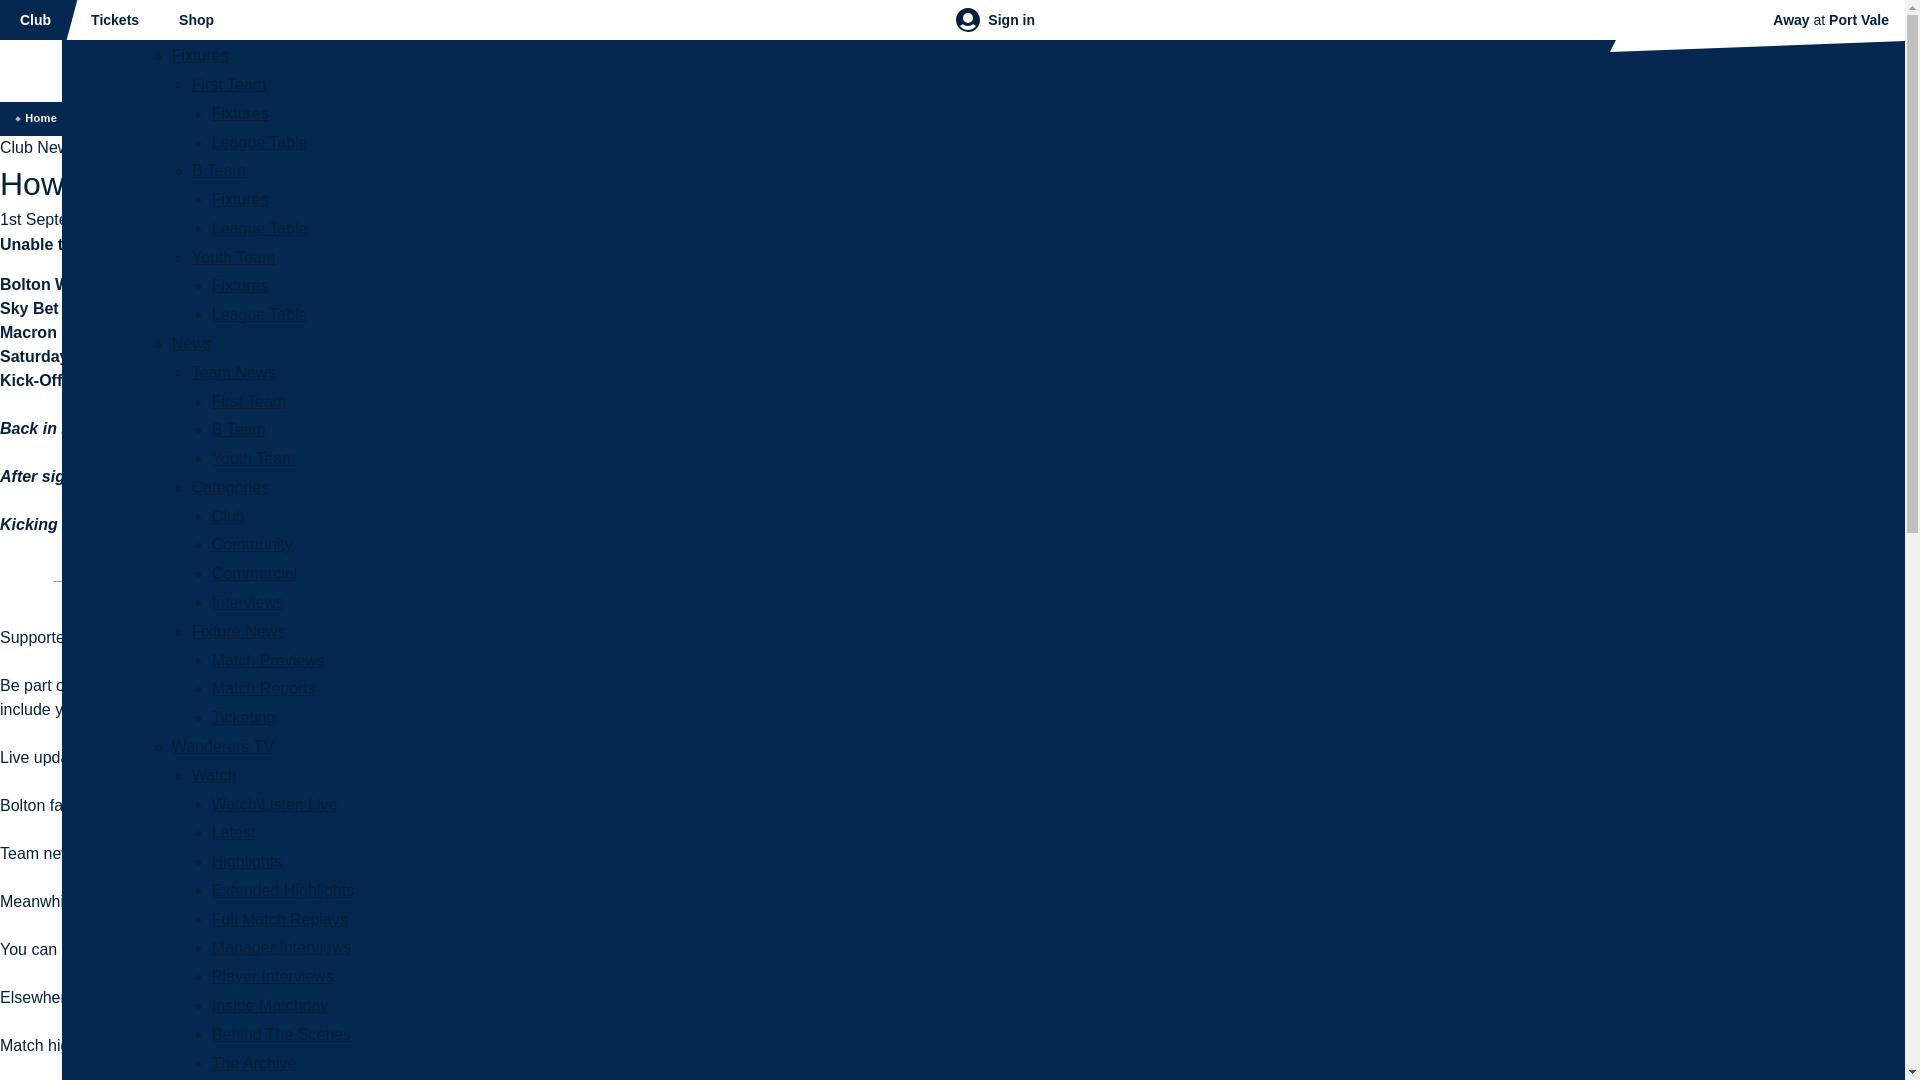 This screenshot has height=1080, width=1920. What do you see at coordinates (218, 170) in the screenshot?
I see `B Team` at bounding box center [218, 170].